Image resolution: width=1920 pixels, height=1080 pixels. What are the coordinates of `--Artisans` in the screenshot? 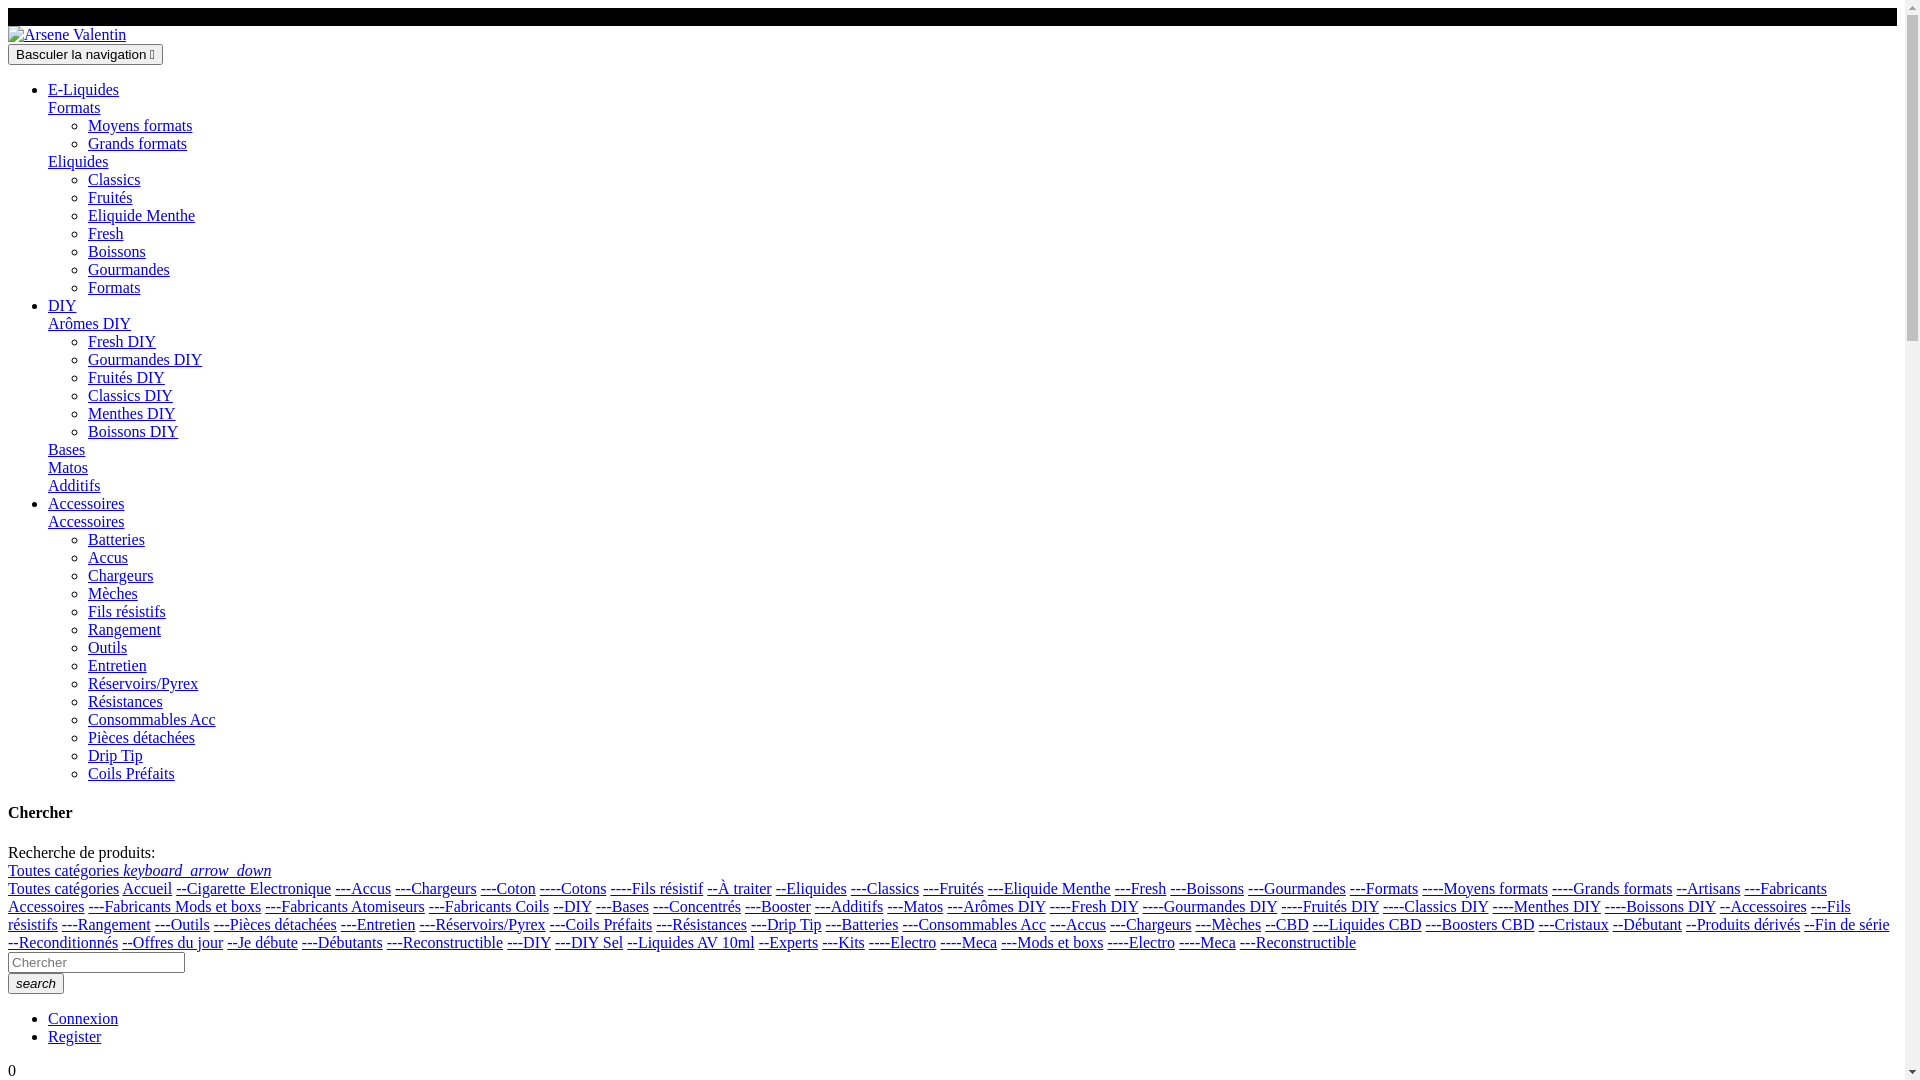 It's located at (1708, 888).